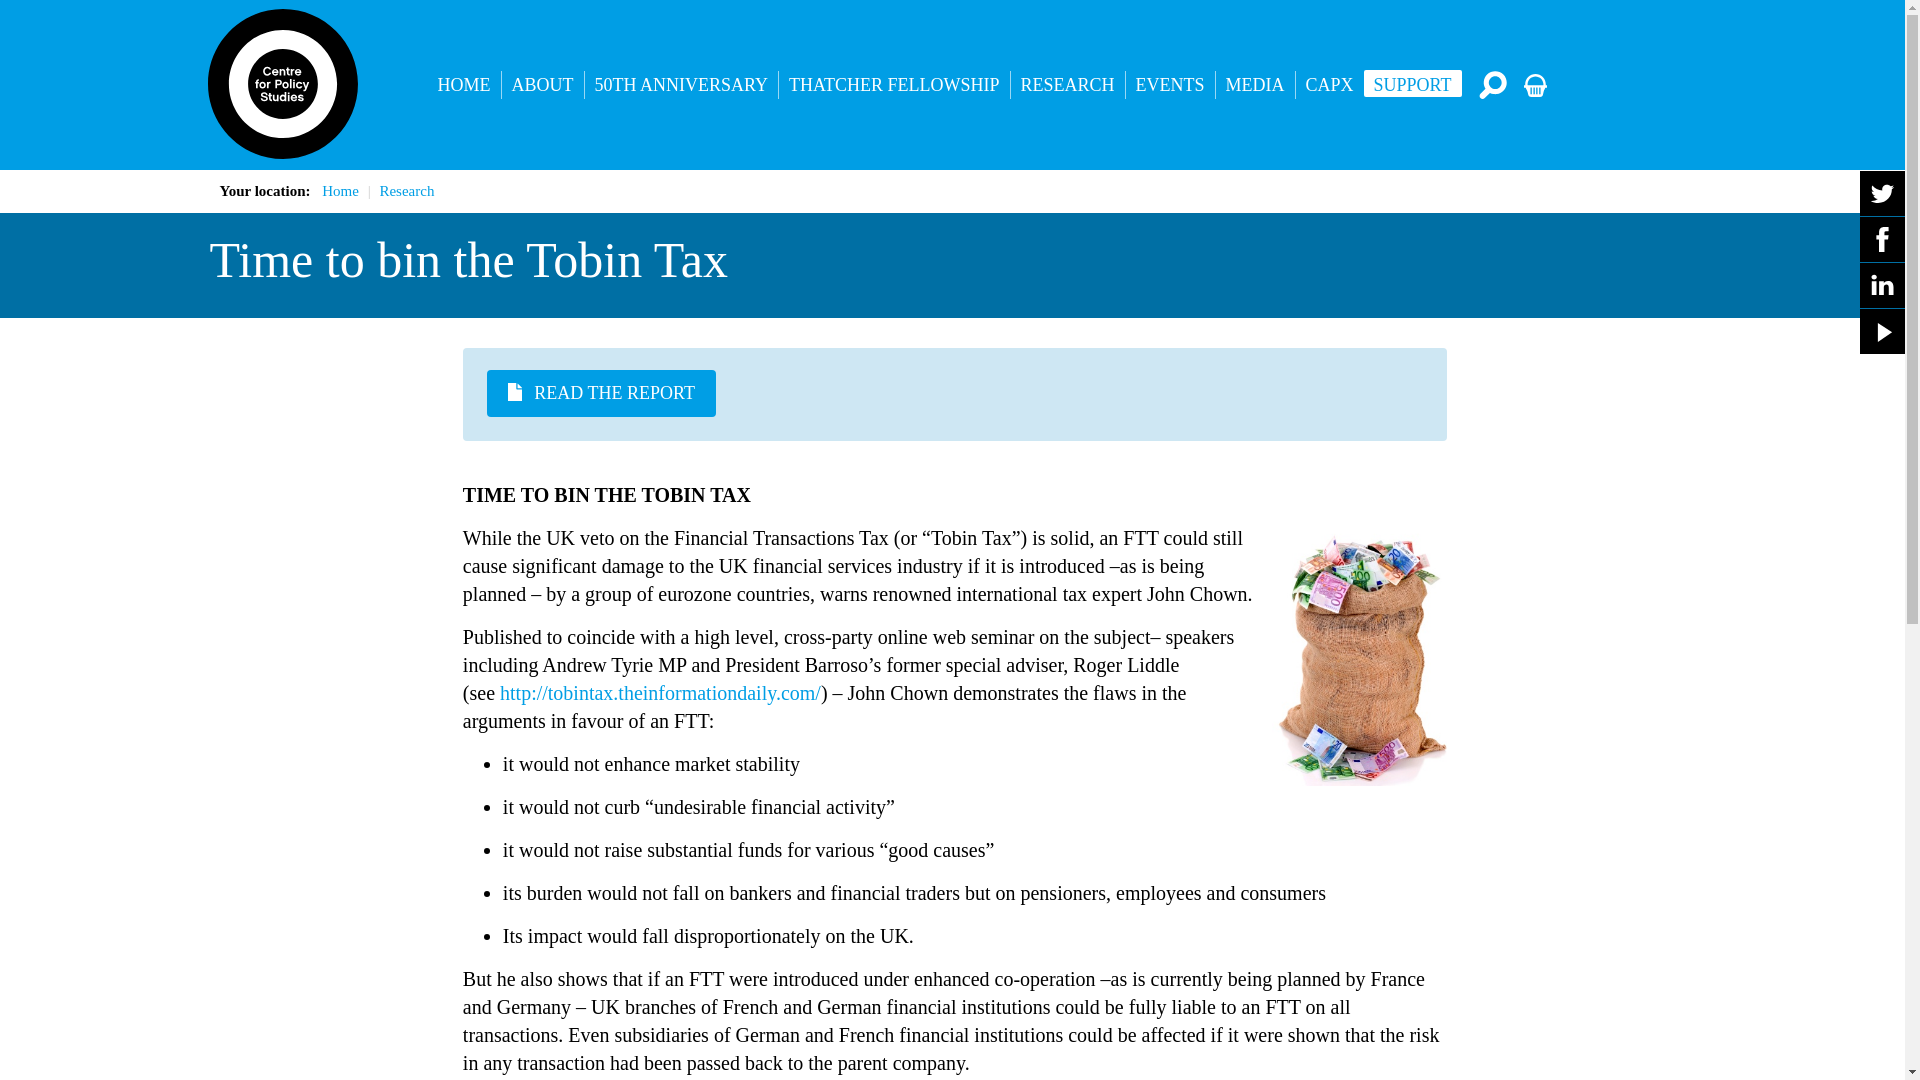  Describe the element at coordinates (1170, 85) in the screenshot. I see `EVENTS` at that location.